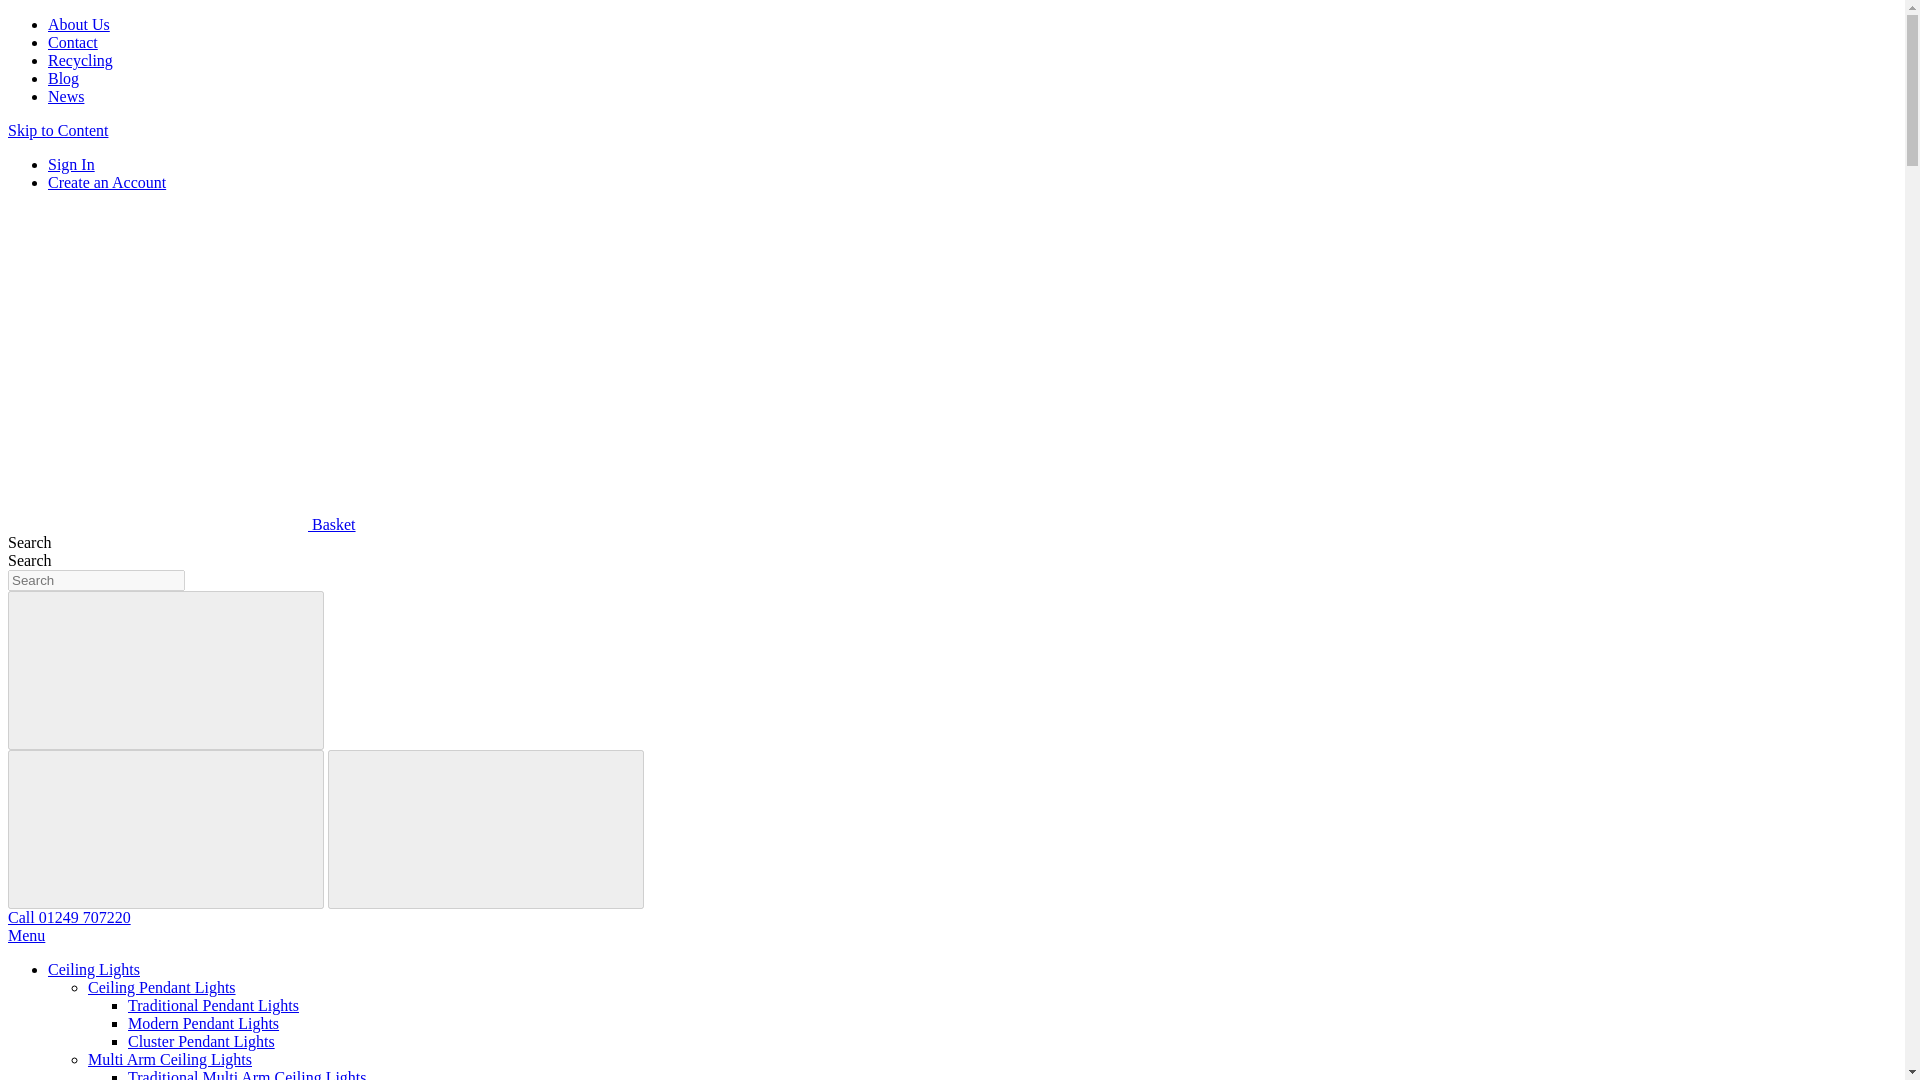 The image size is (1920, 1080). I want to click on Multi Arm Ceiling Lights, so click(170, 1059).